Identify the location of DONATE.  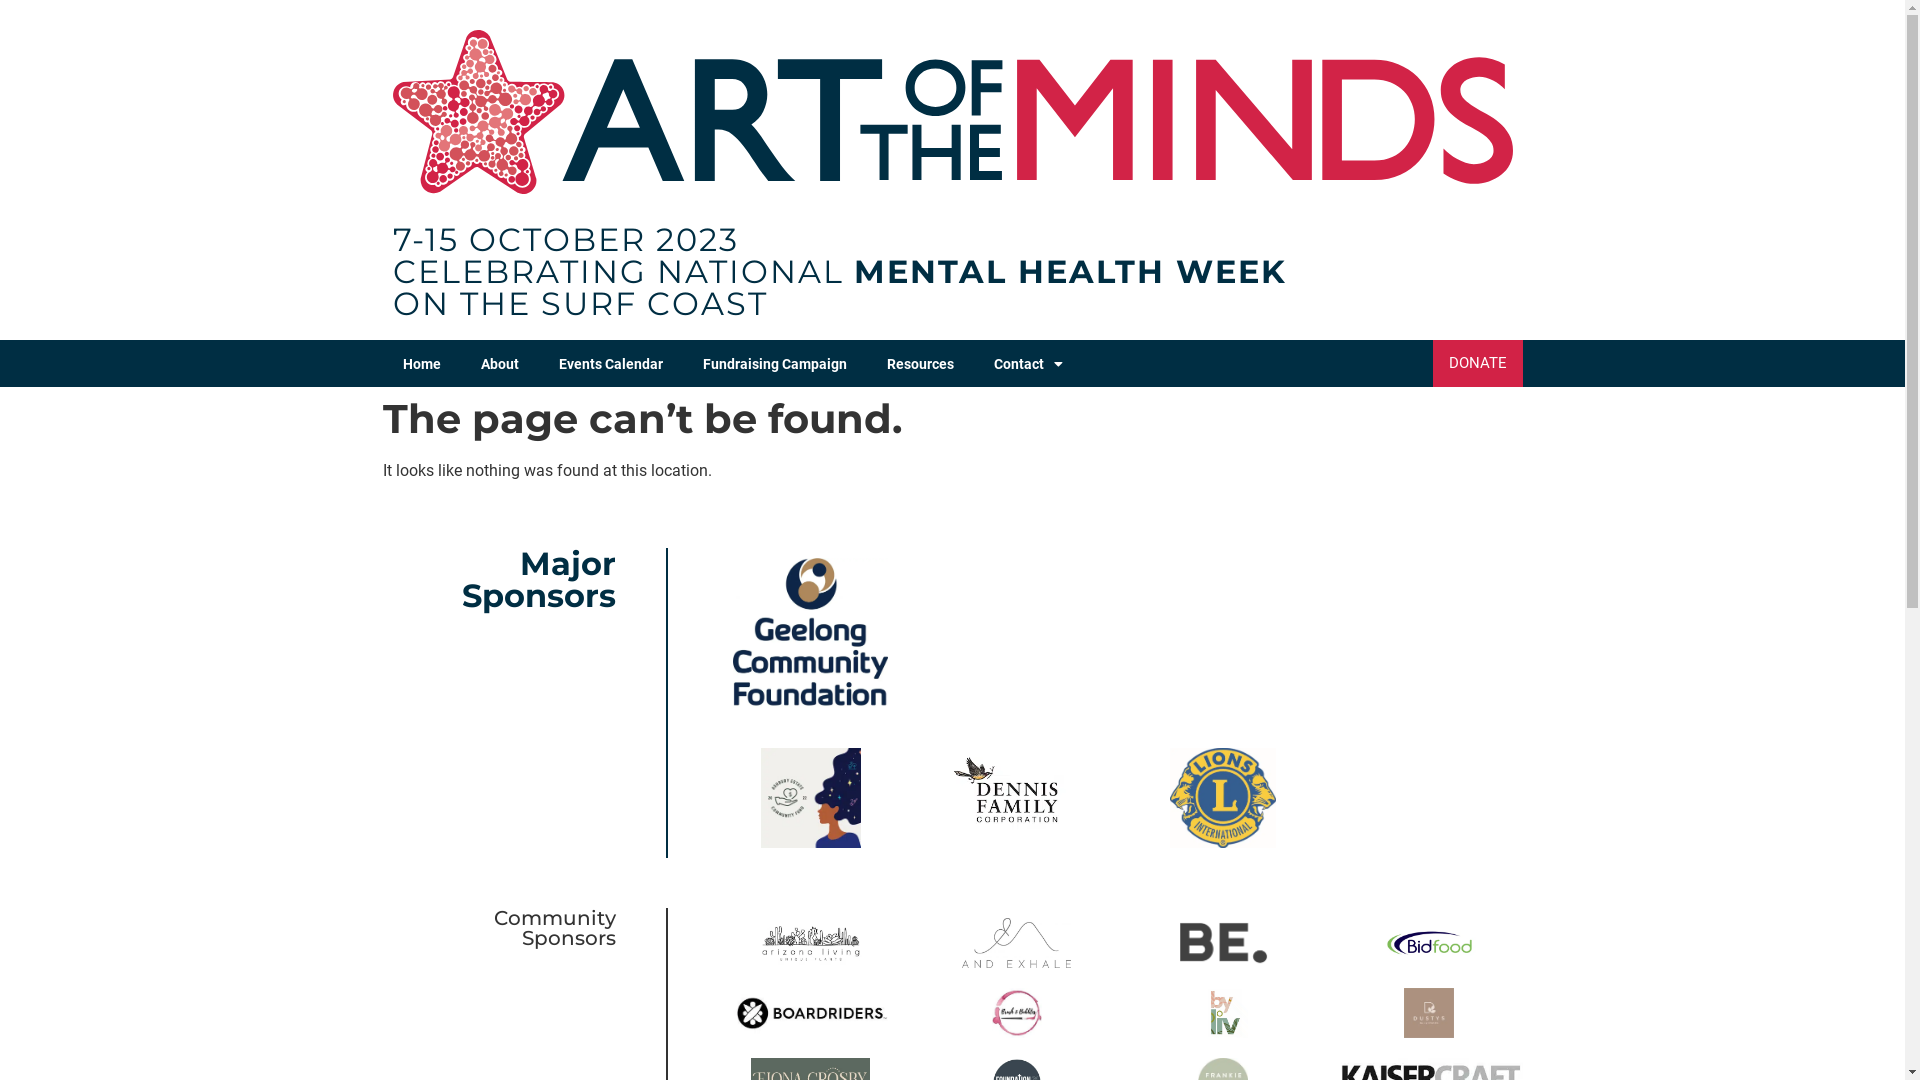
(1477, 364).